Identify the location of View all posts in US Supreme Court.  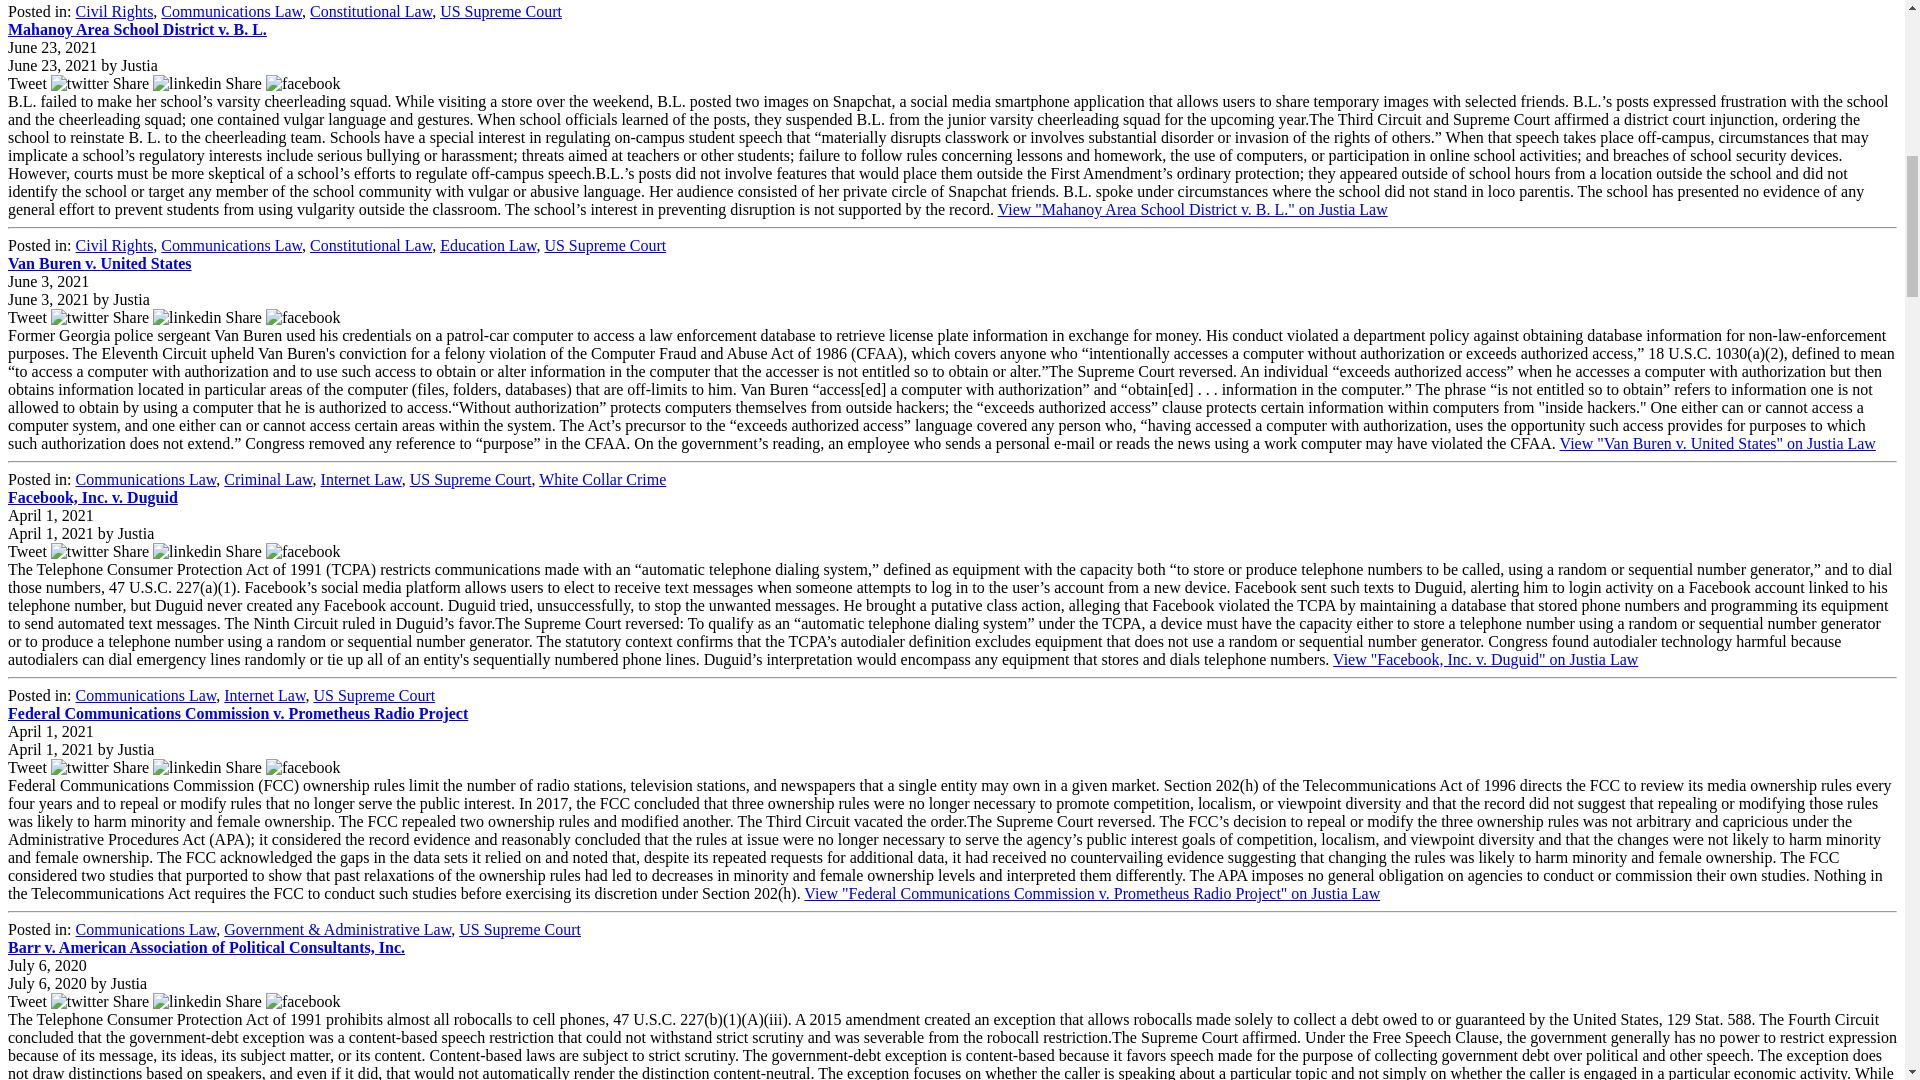
(500, 12).